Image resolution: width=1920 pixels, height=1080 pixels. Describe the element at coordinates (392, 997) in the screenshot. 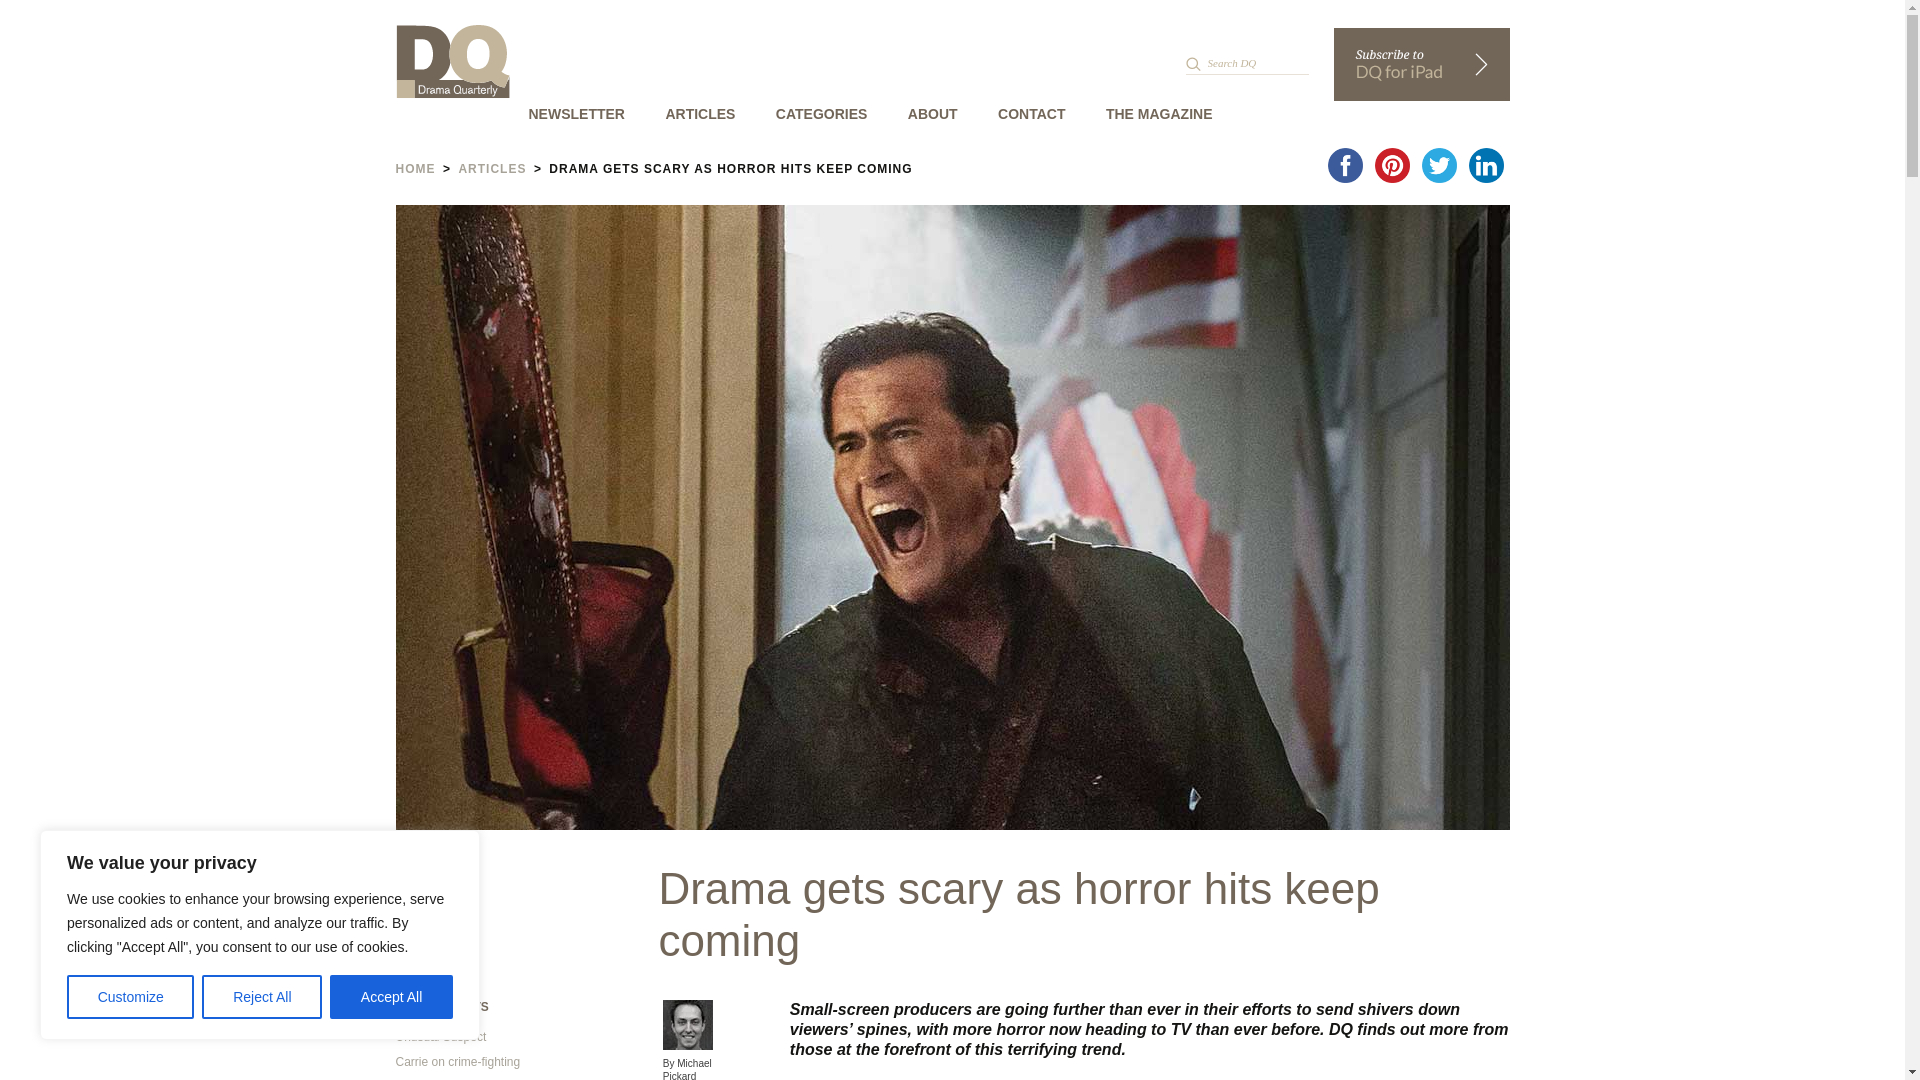

I see `Accept All` at that location.